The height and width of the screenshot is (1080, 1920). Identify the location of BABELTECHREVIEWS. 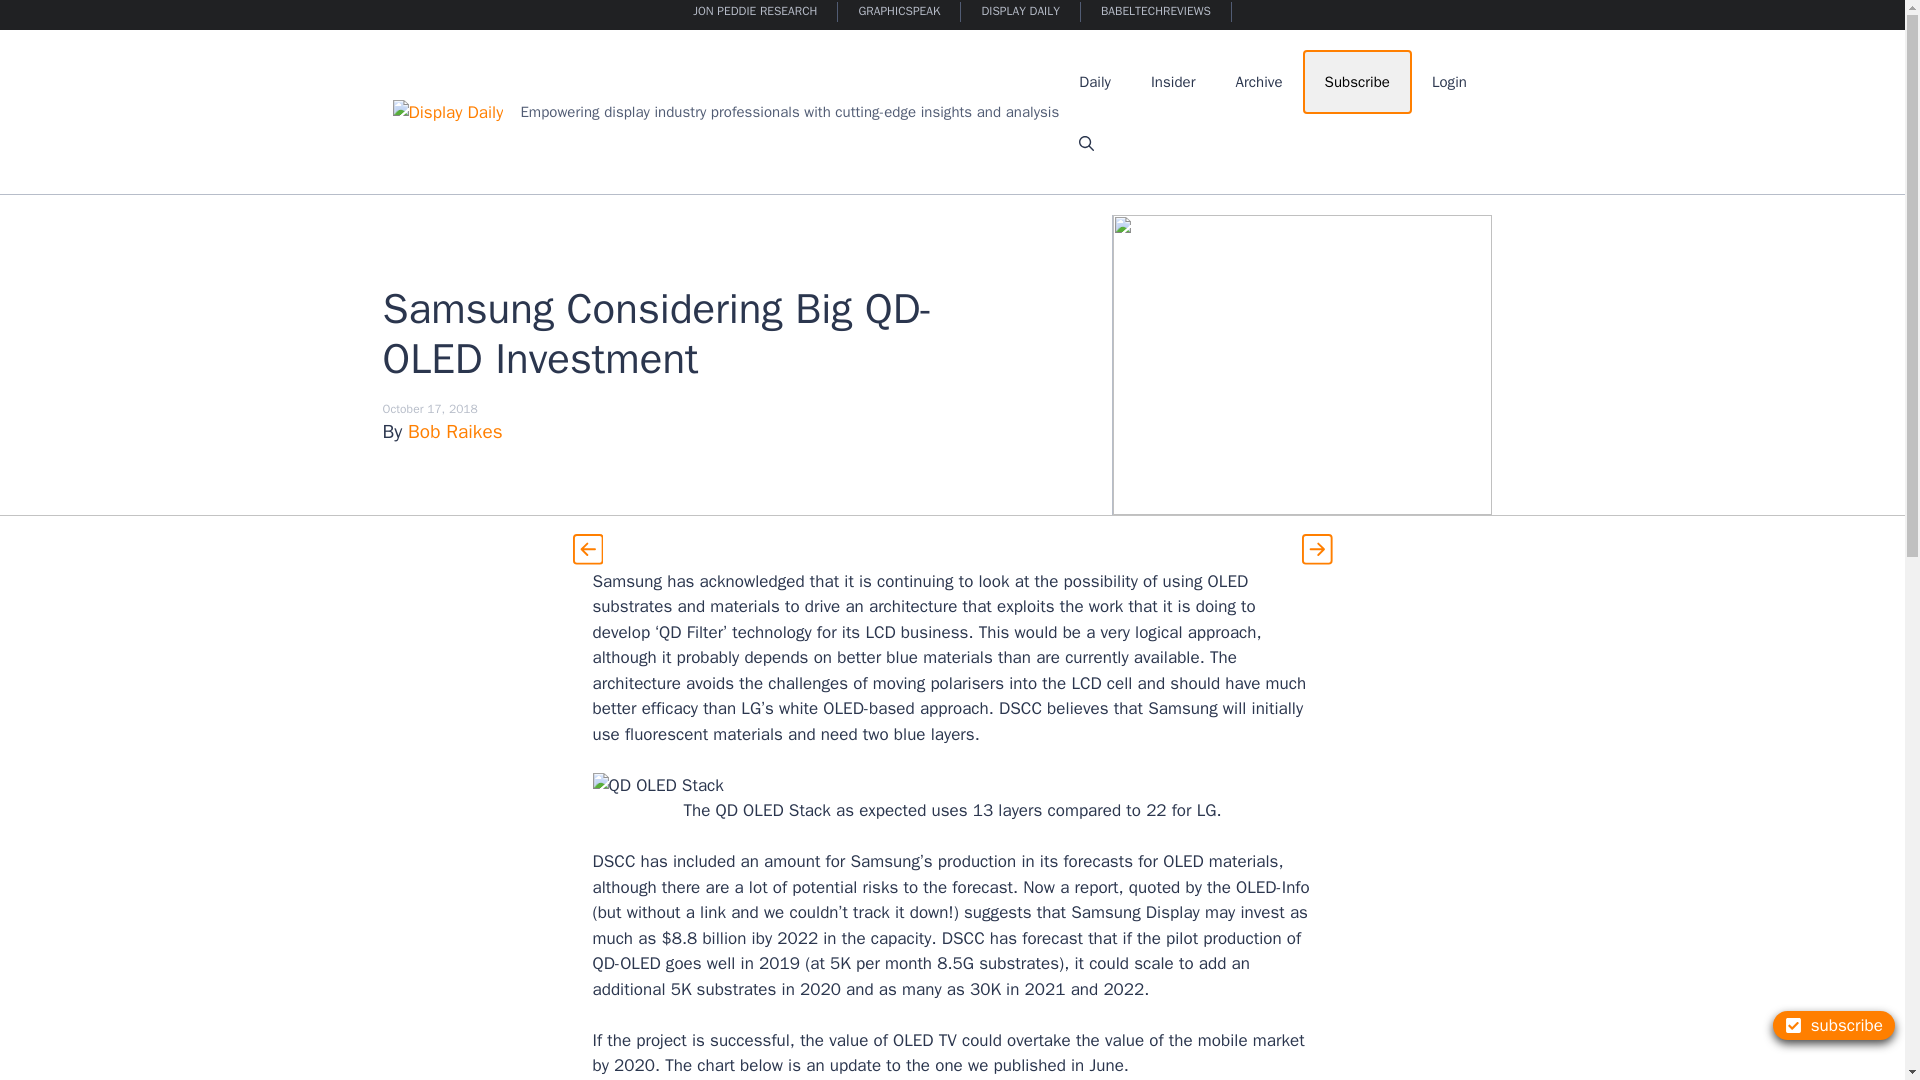
(1156, 12).